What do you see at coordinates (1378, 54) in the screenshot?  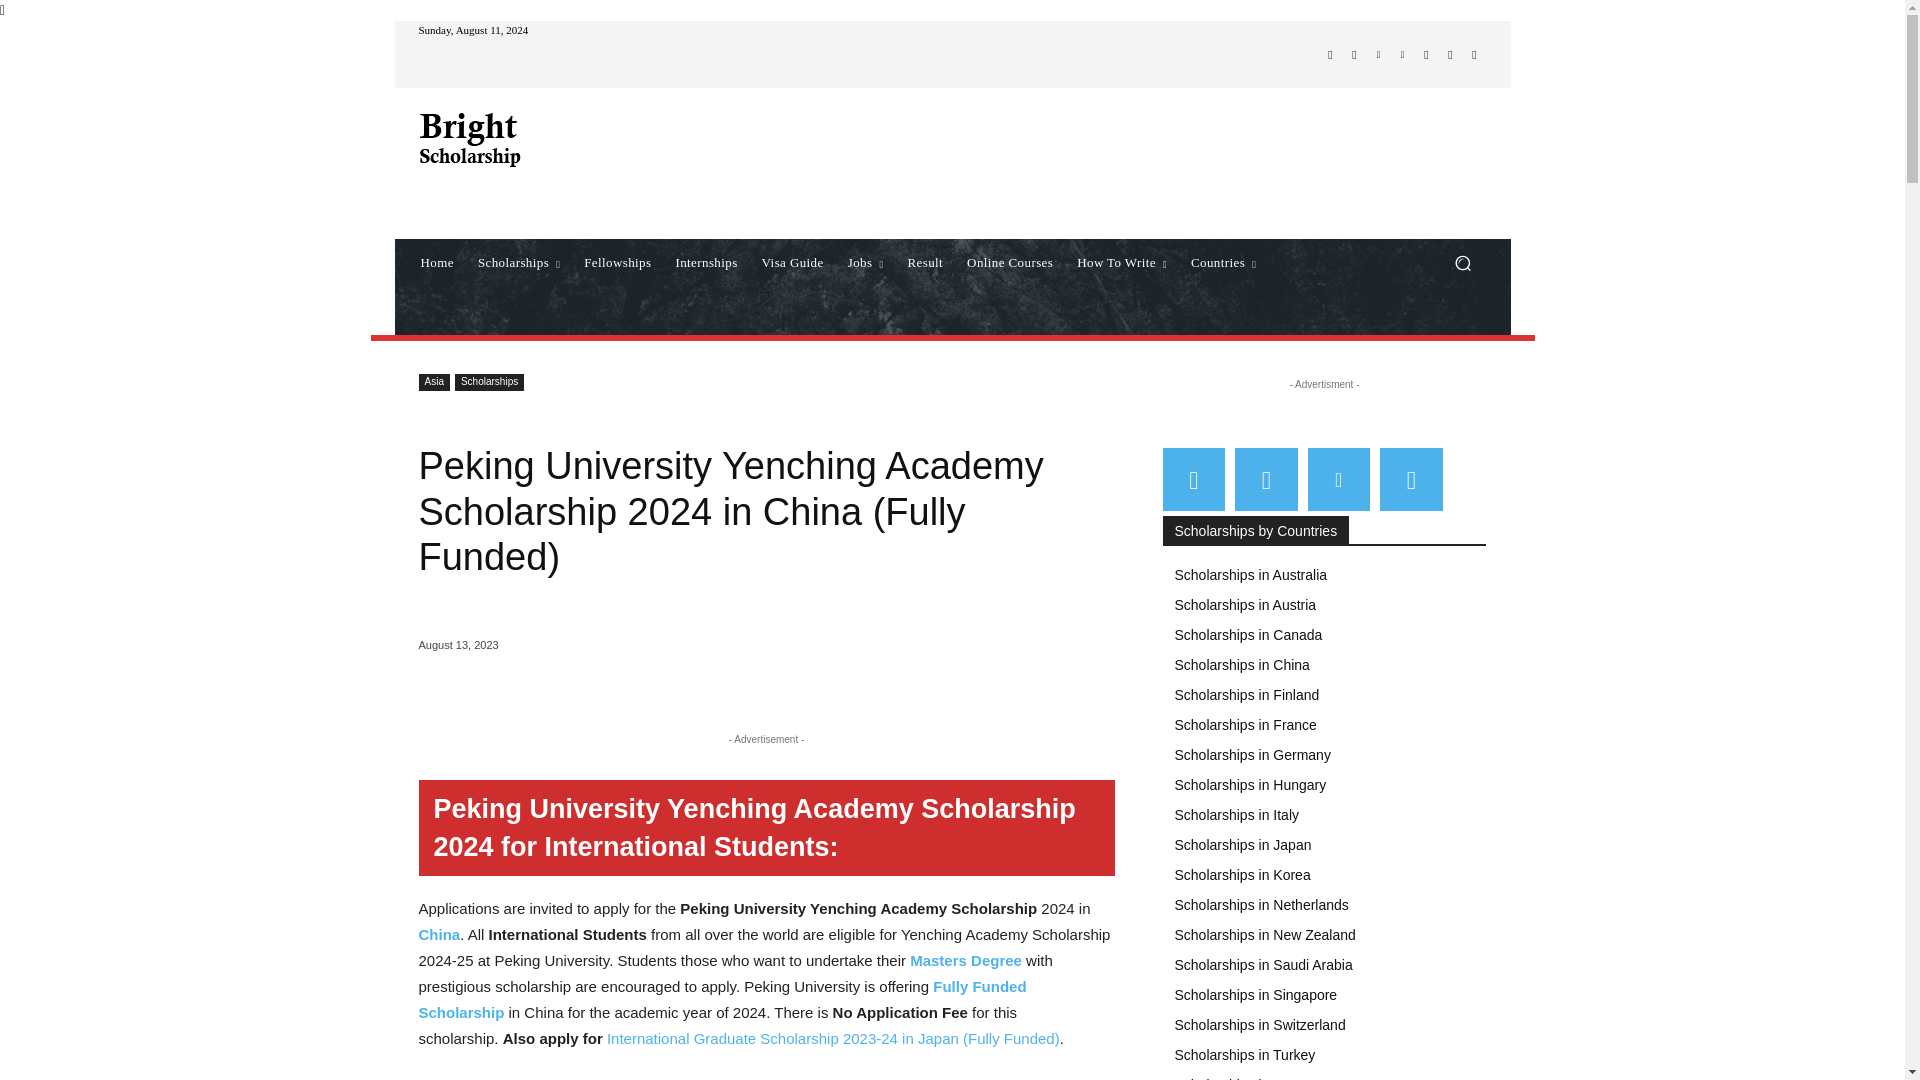 I see `Linkedin` at bounding box center [1378, 54].